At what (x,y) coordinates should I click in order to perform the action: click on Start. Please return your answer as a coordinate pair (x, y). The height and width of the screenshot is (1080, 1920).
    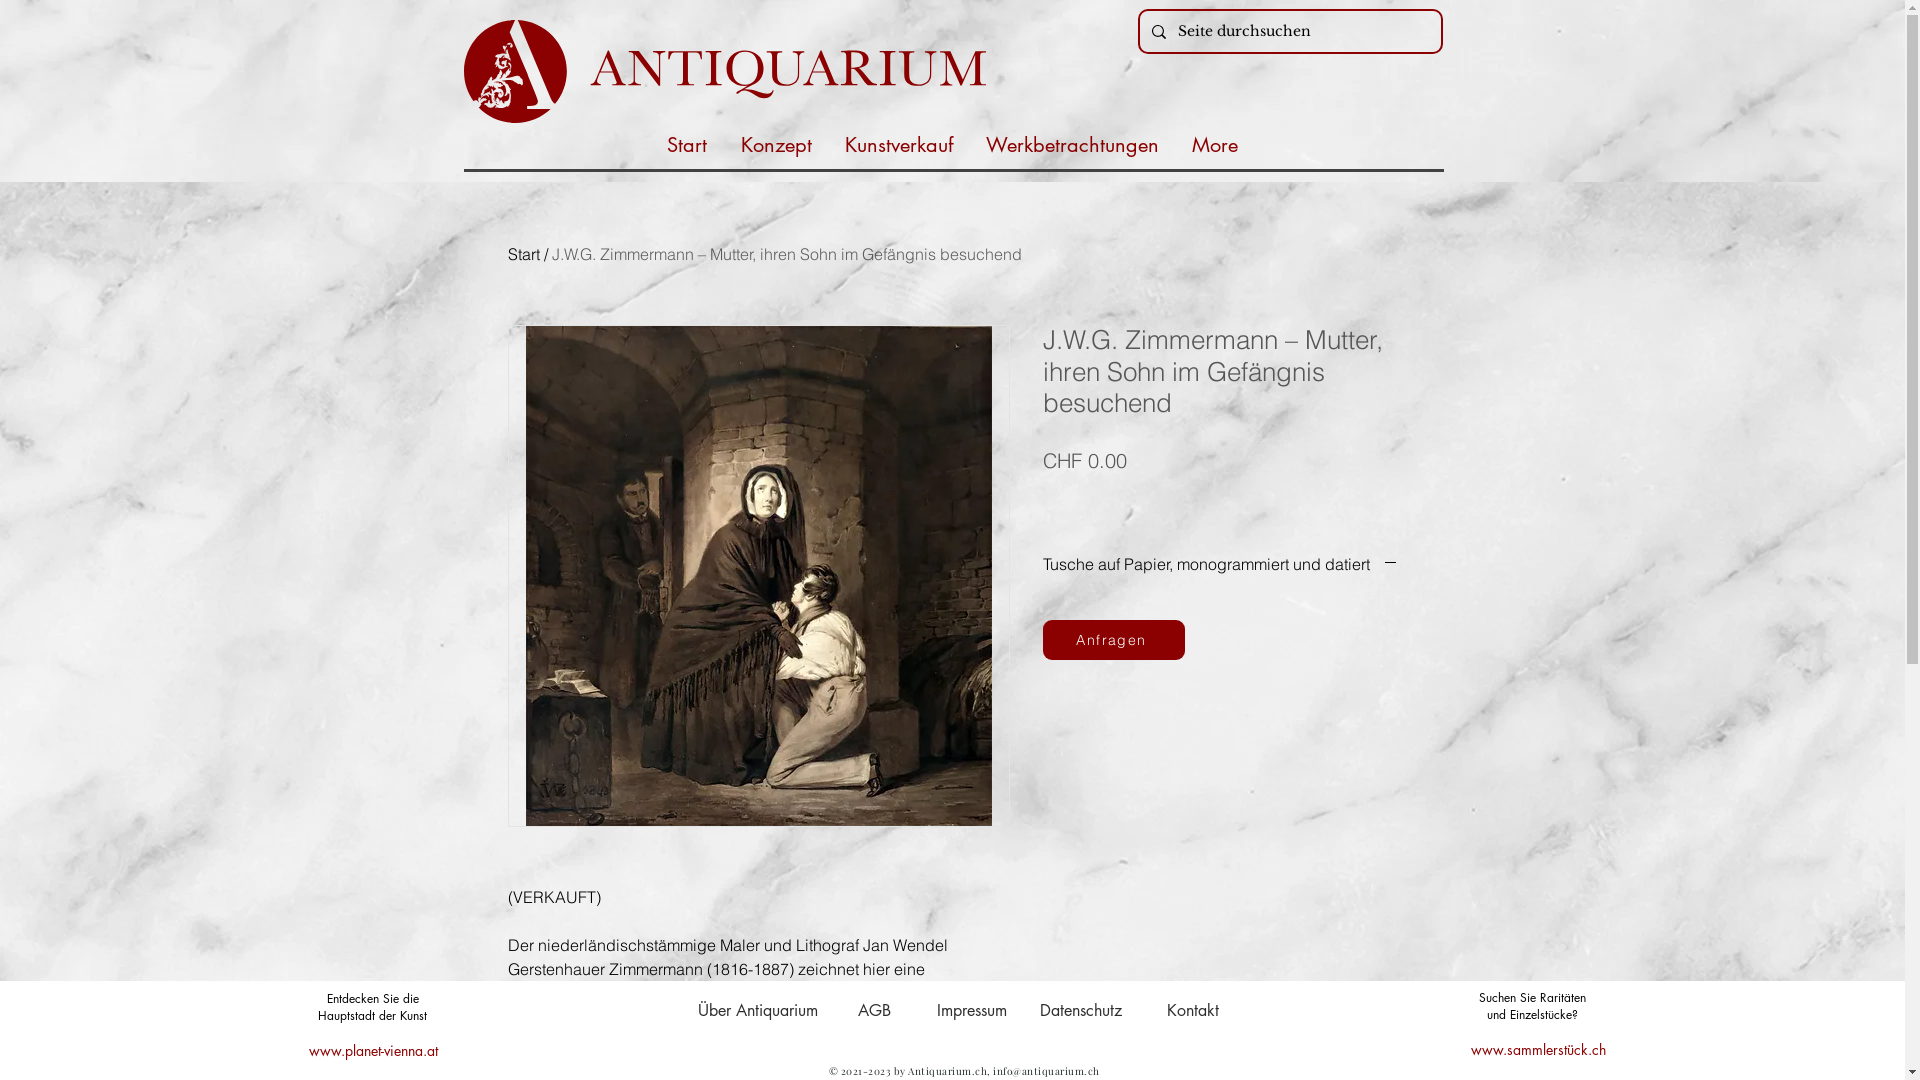
    Looking at the image, I should click on (687, 143).